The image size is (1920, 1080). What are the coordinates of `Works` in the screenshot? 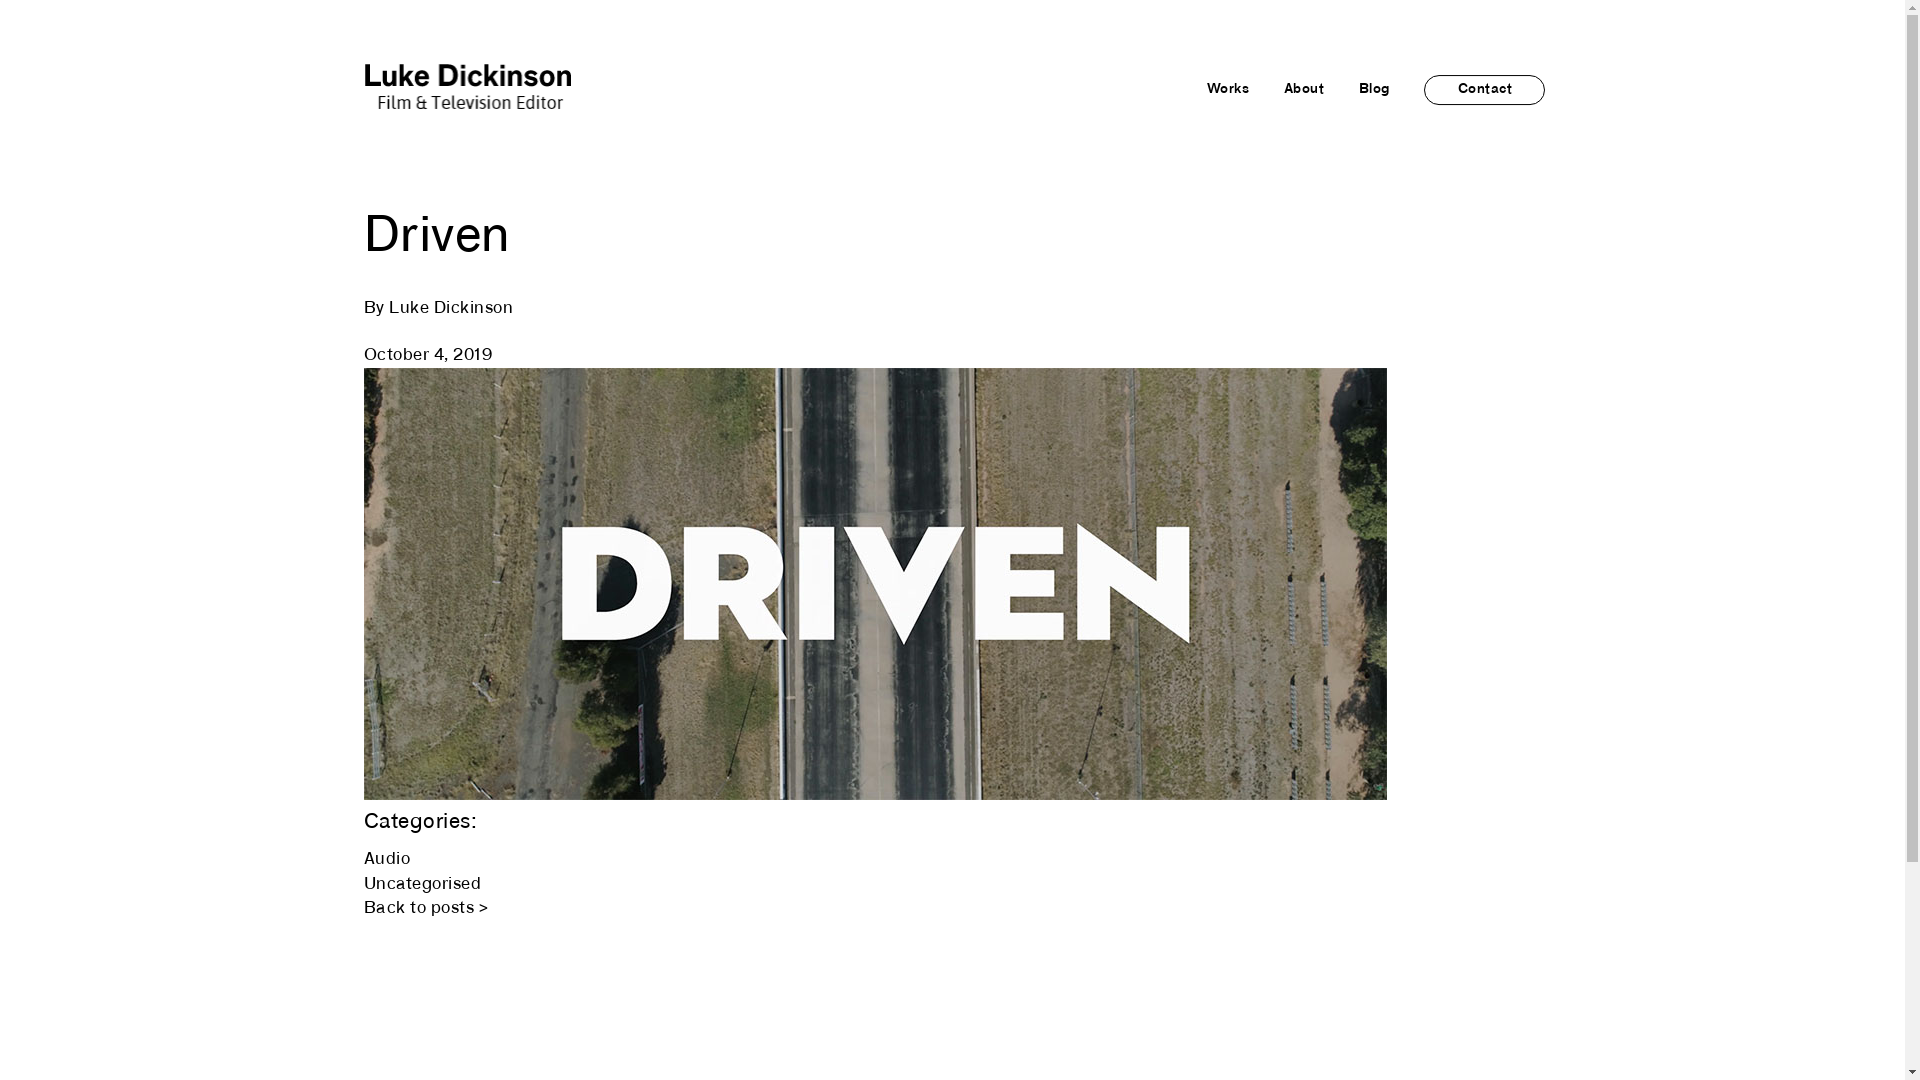 It's located at (1228, 90).